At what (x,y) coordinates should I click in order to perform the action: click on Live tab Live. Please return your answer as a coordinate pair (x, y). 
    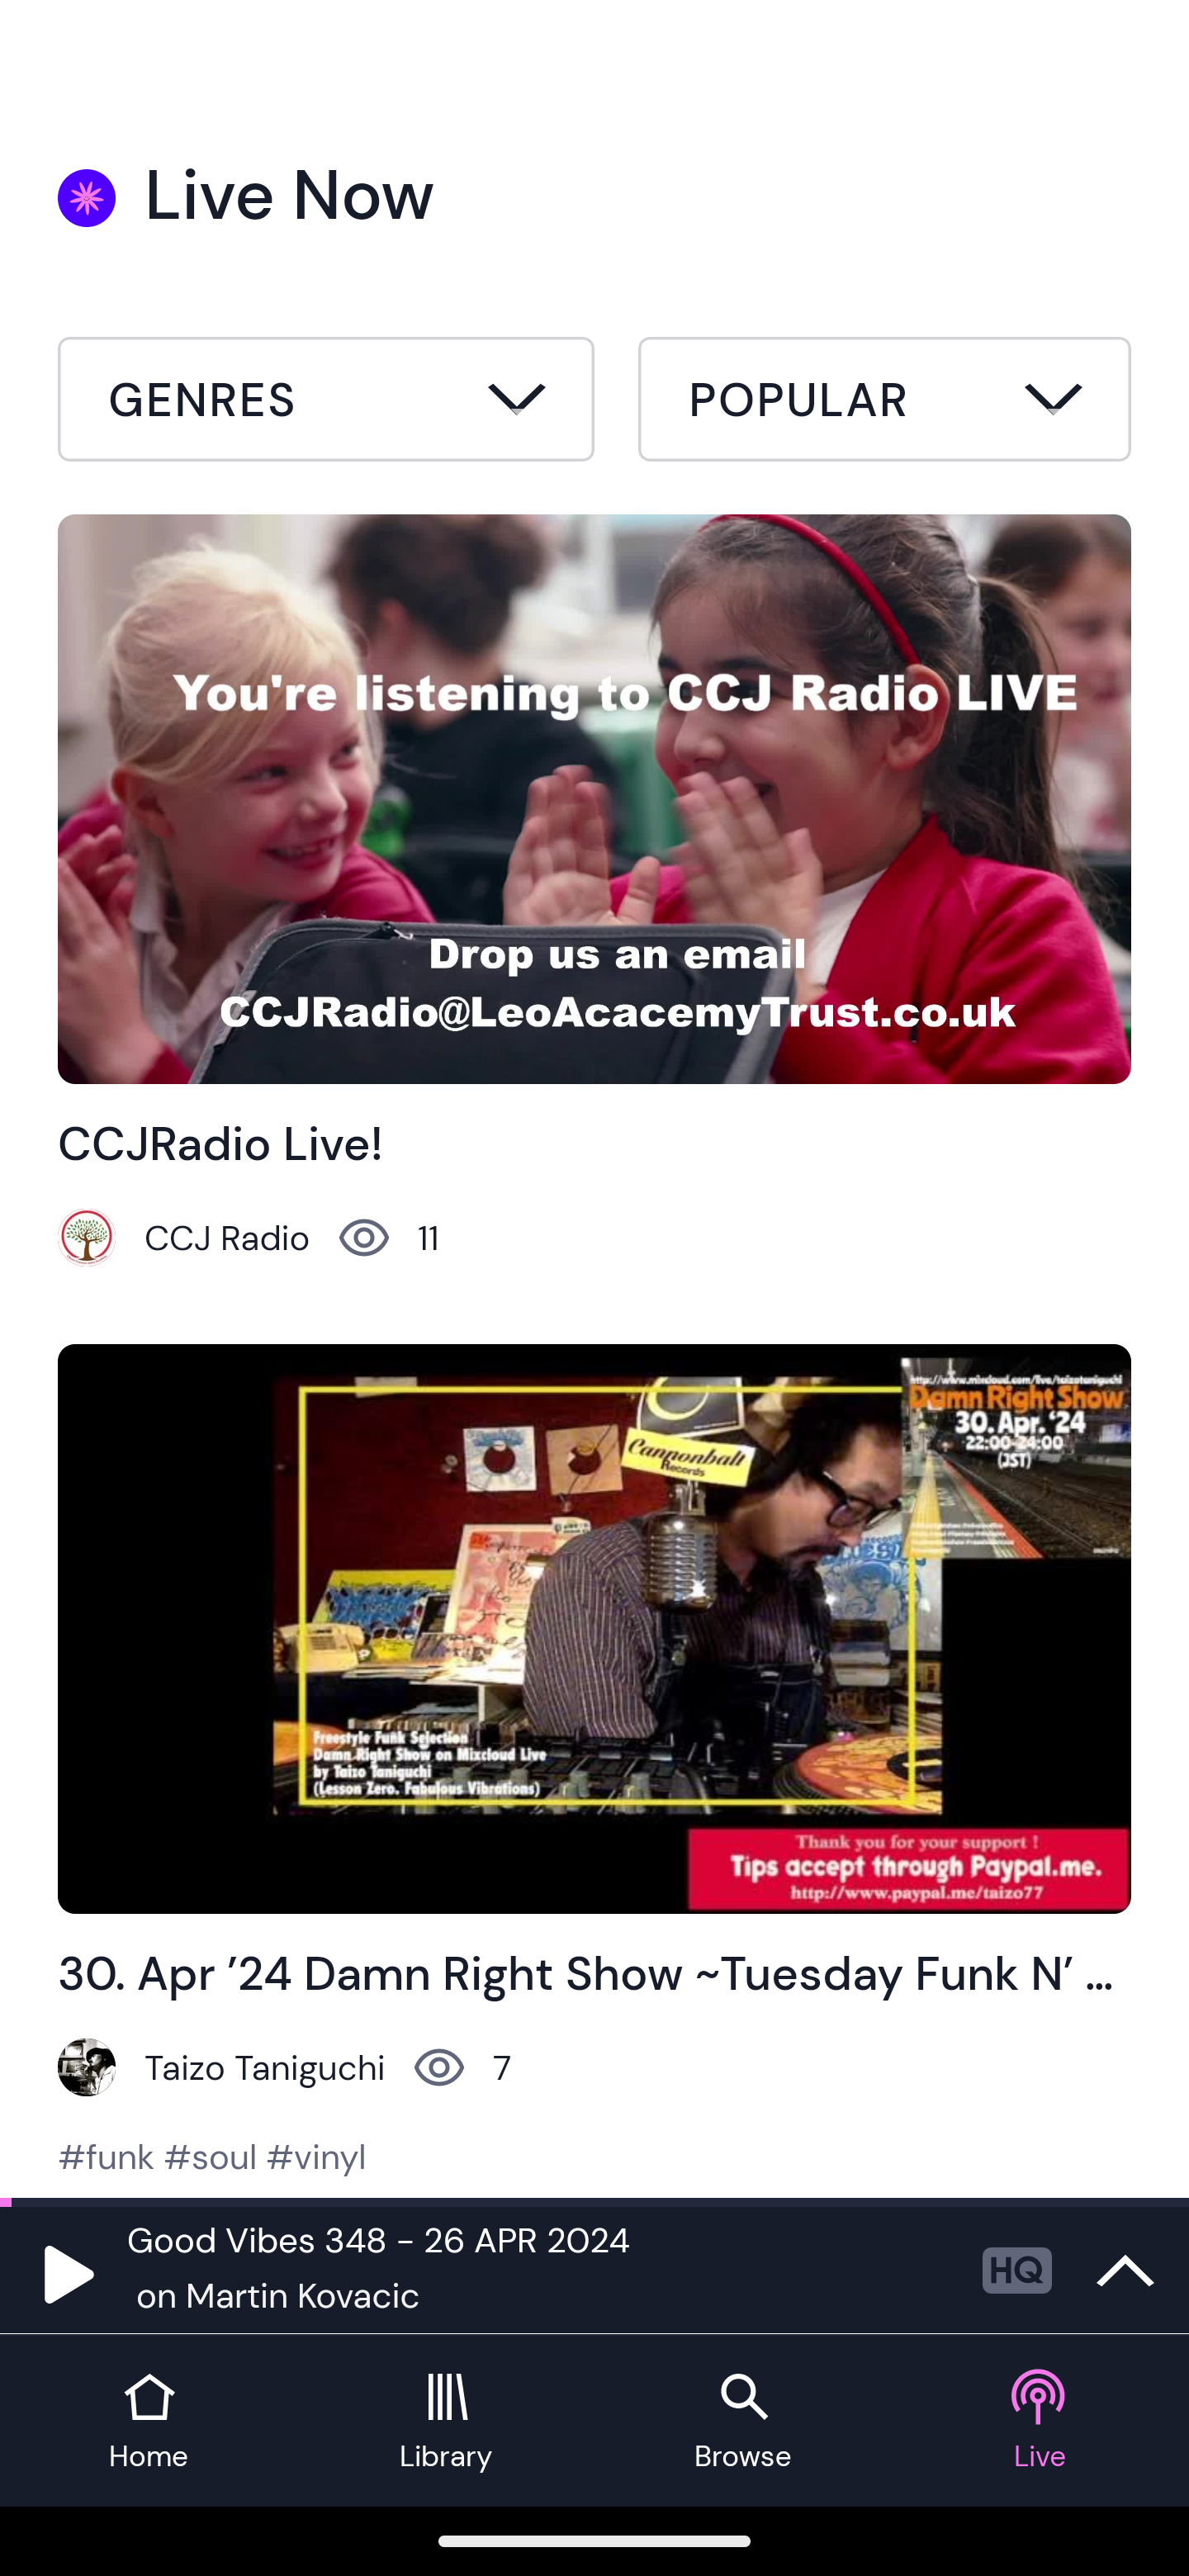
    Looking at the image, I should click on (1040, 2421).